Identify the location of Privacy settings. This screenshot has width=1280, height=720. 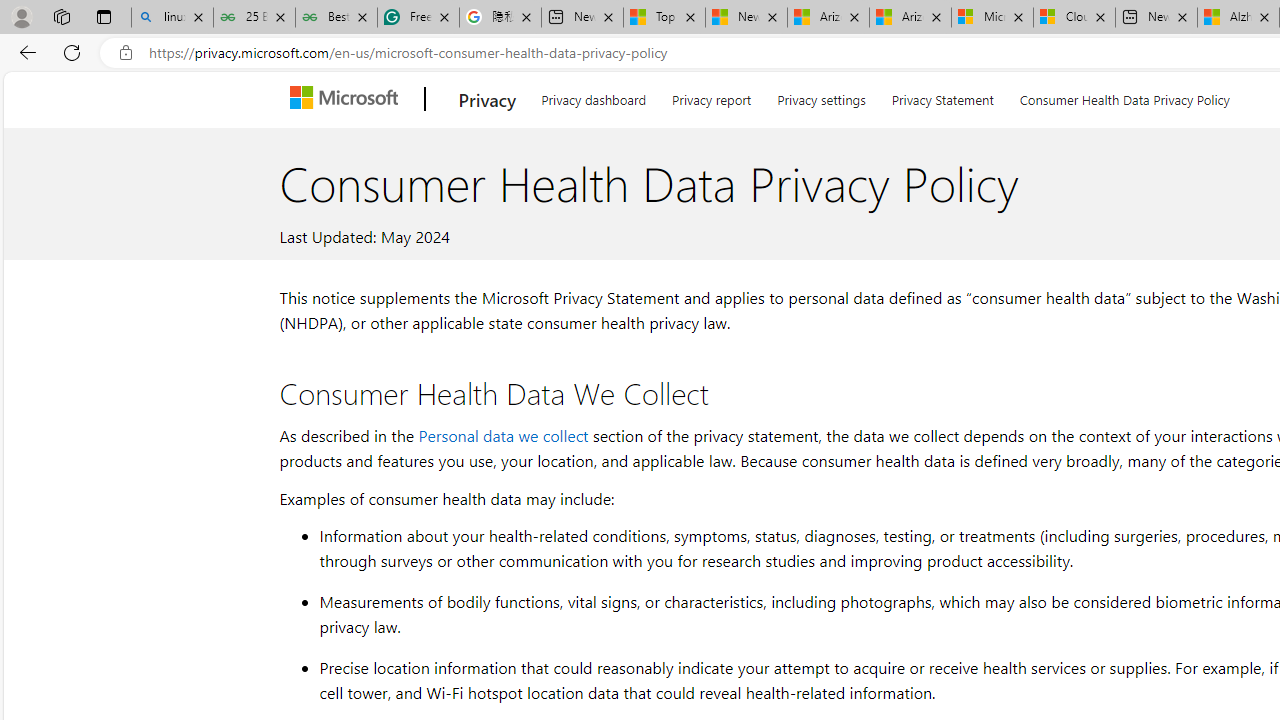
(822, 96).